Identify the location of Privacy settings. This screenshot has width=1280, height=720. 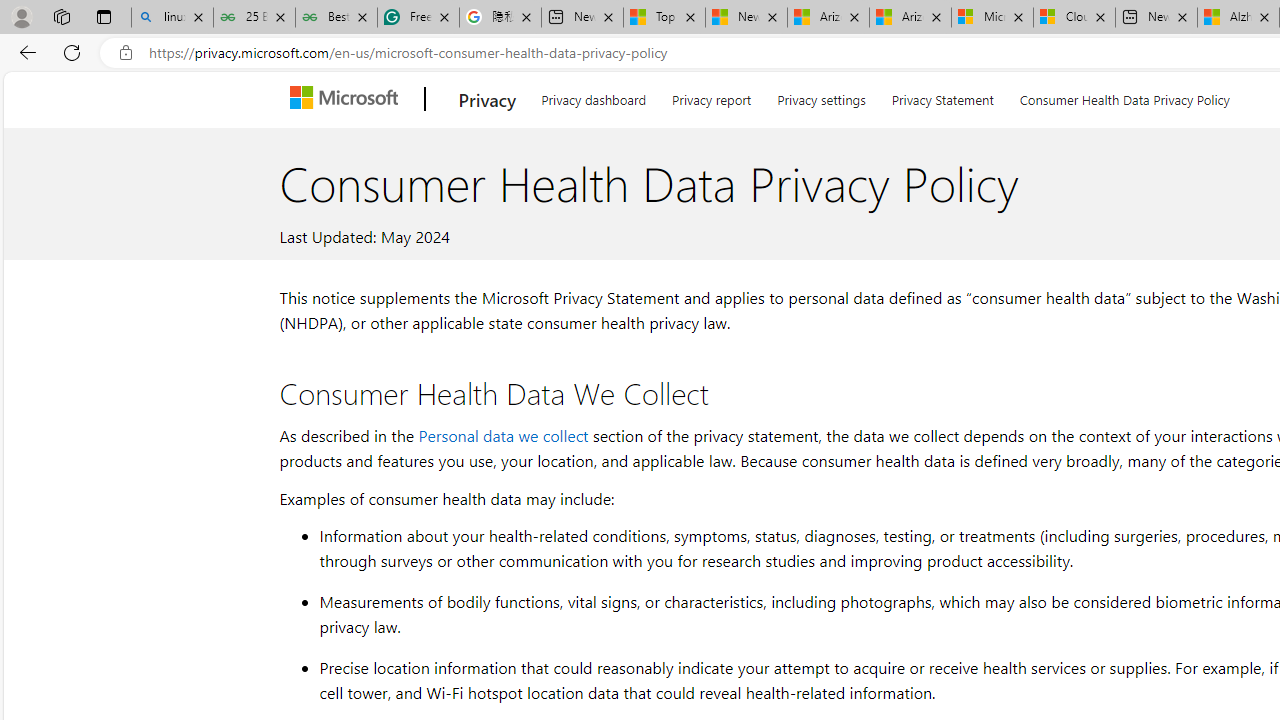
(822, 96).